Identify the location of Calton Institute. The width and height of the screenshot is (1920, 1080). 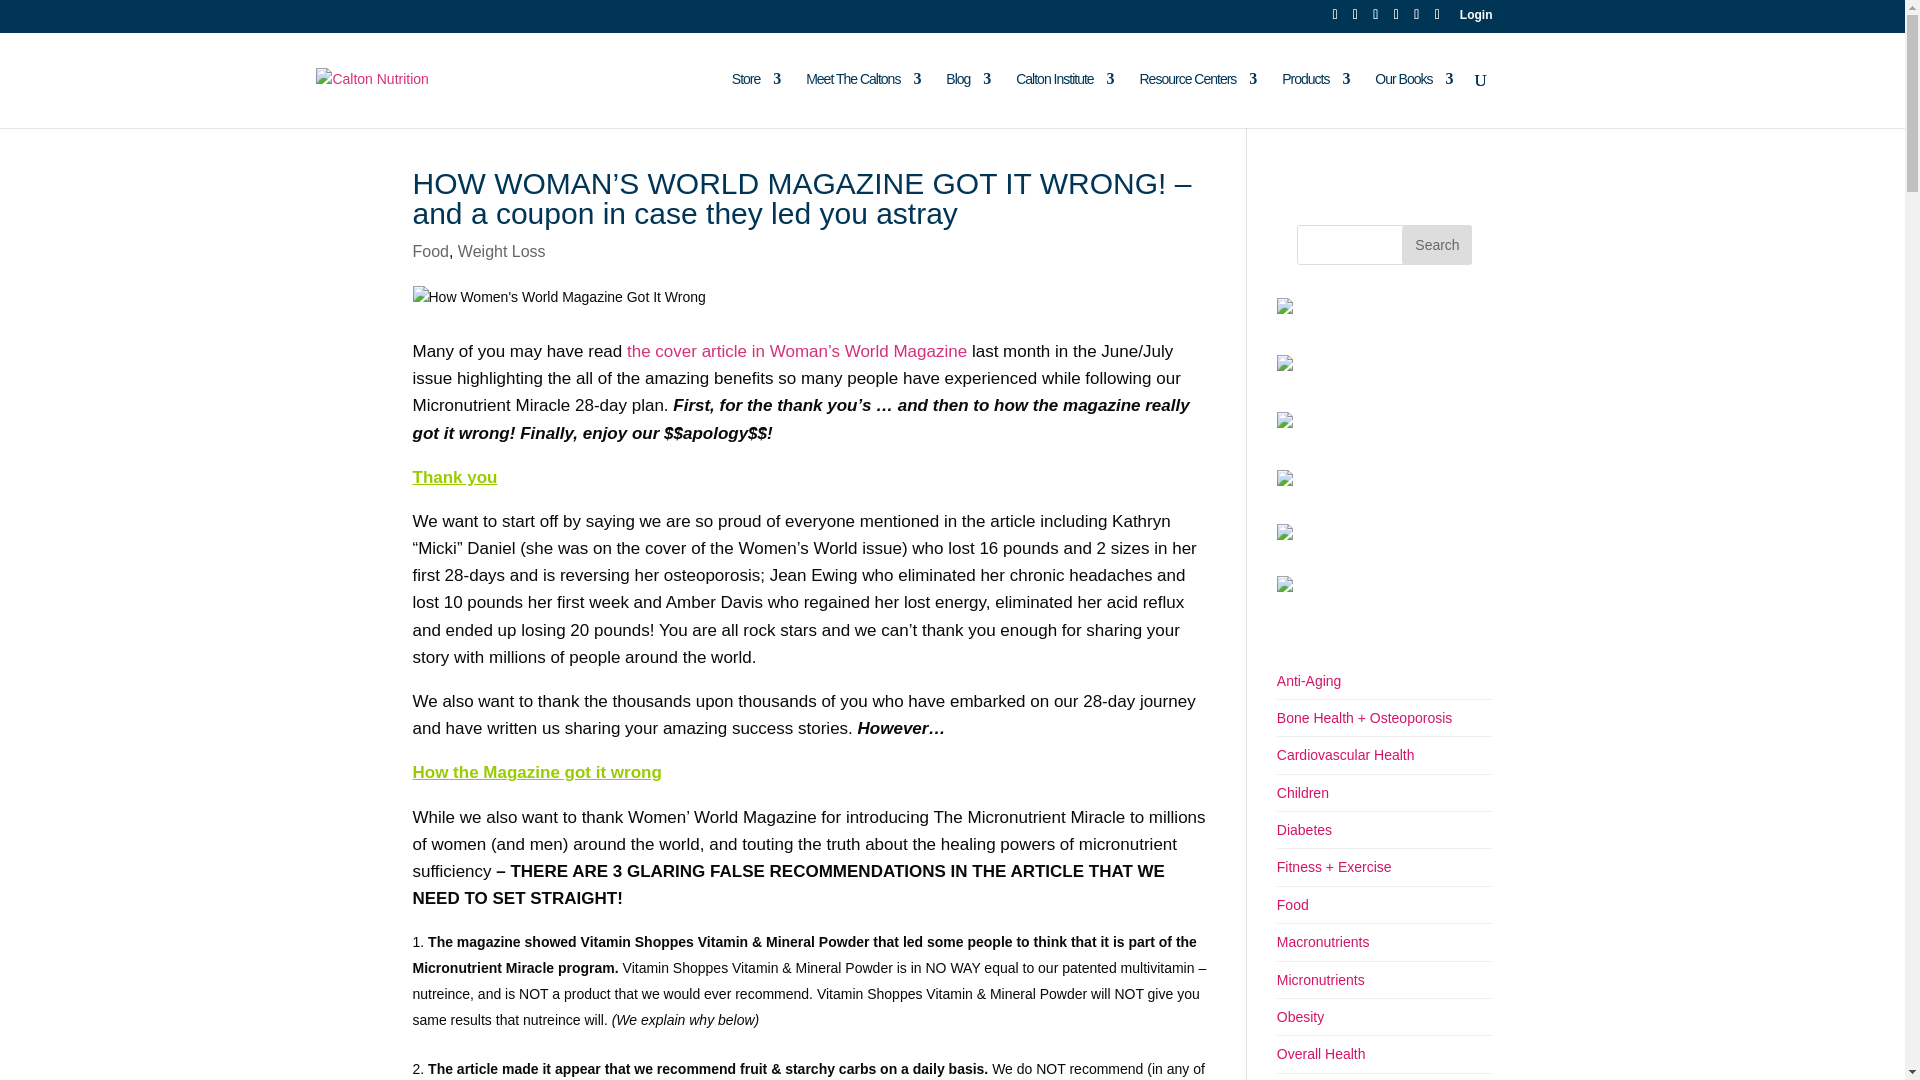
(1064, 100).